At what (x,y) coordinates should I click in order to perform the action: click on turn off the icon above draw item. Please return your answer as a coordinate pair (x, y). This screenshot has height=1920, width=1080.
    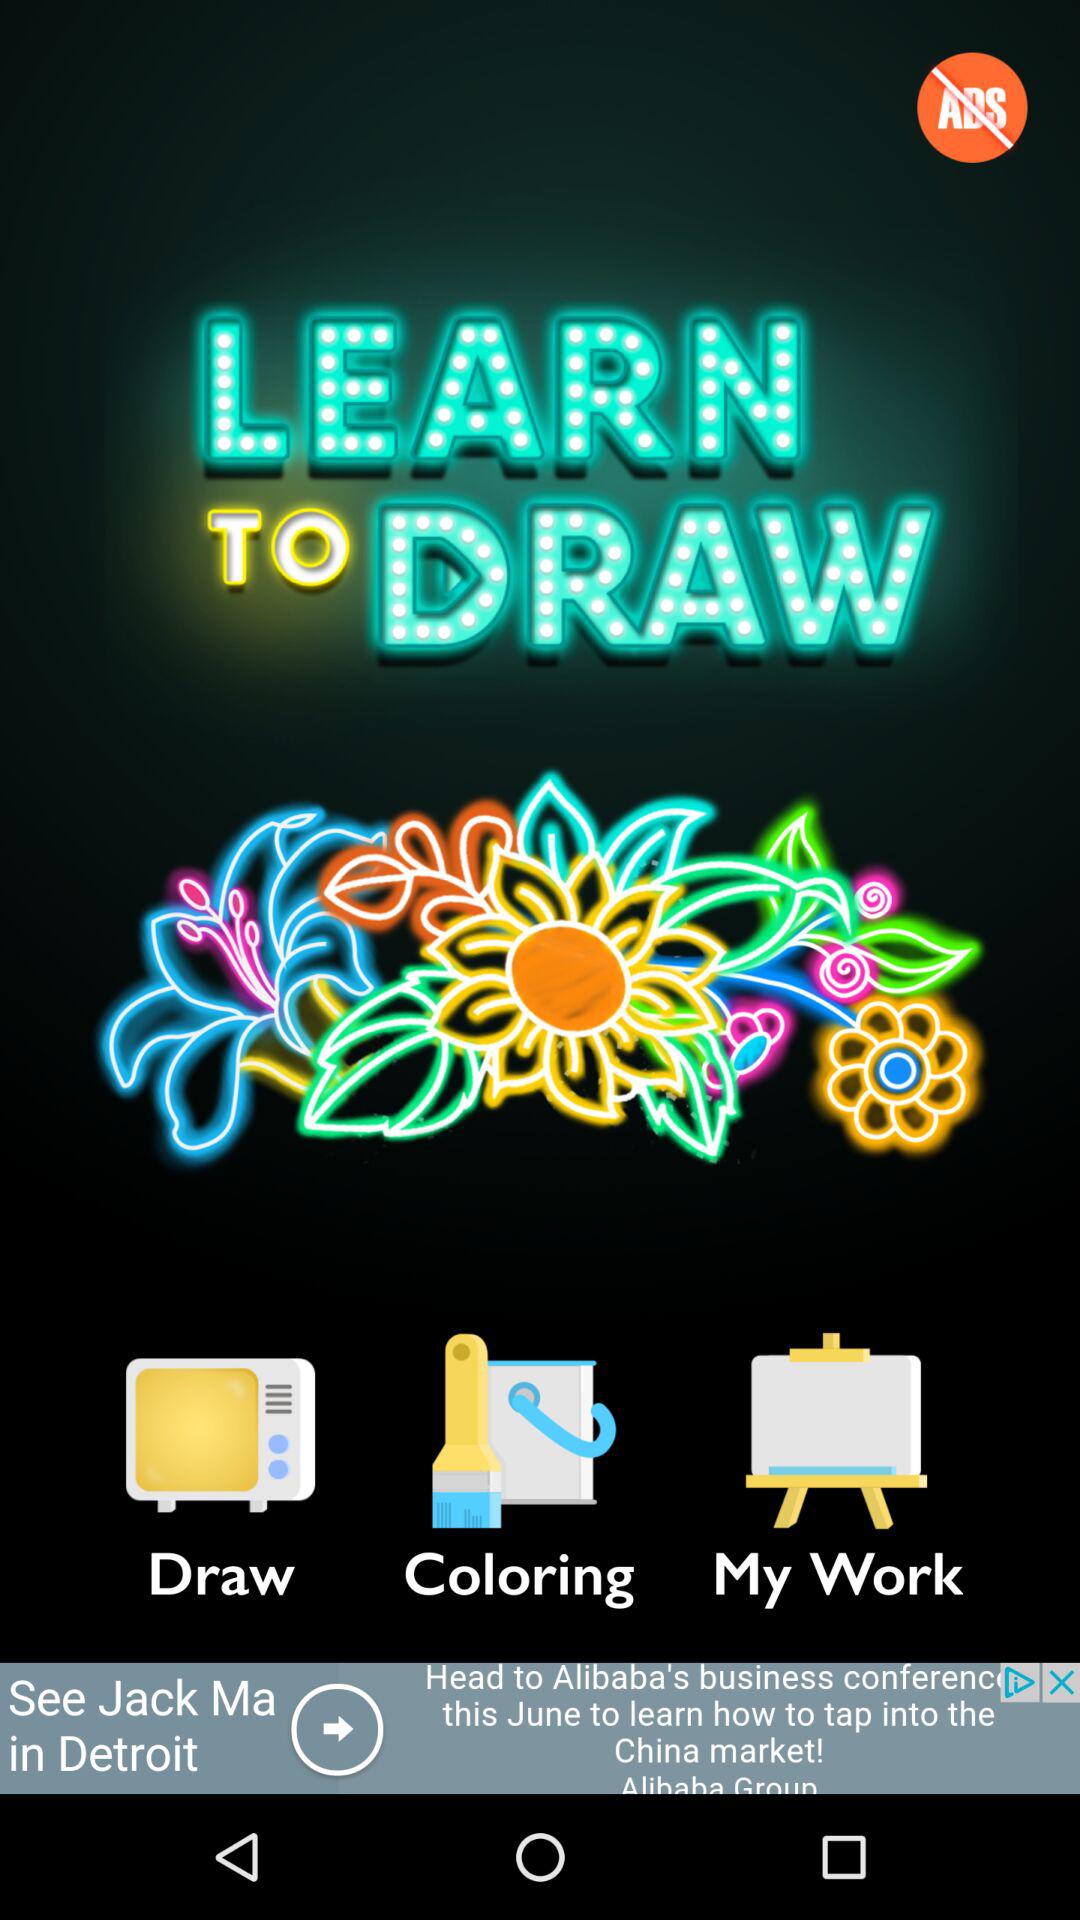
    Looking at the image, I should click on (220, 1431).